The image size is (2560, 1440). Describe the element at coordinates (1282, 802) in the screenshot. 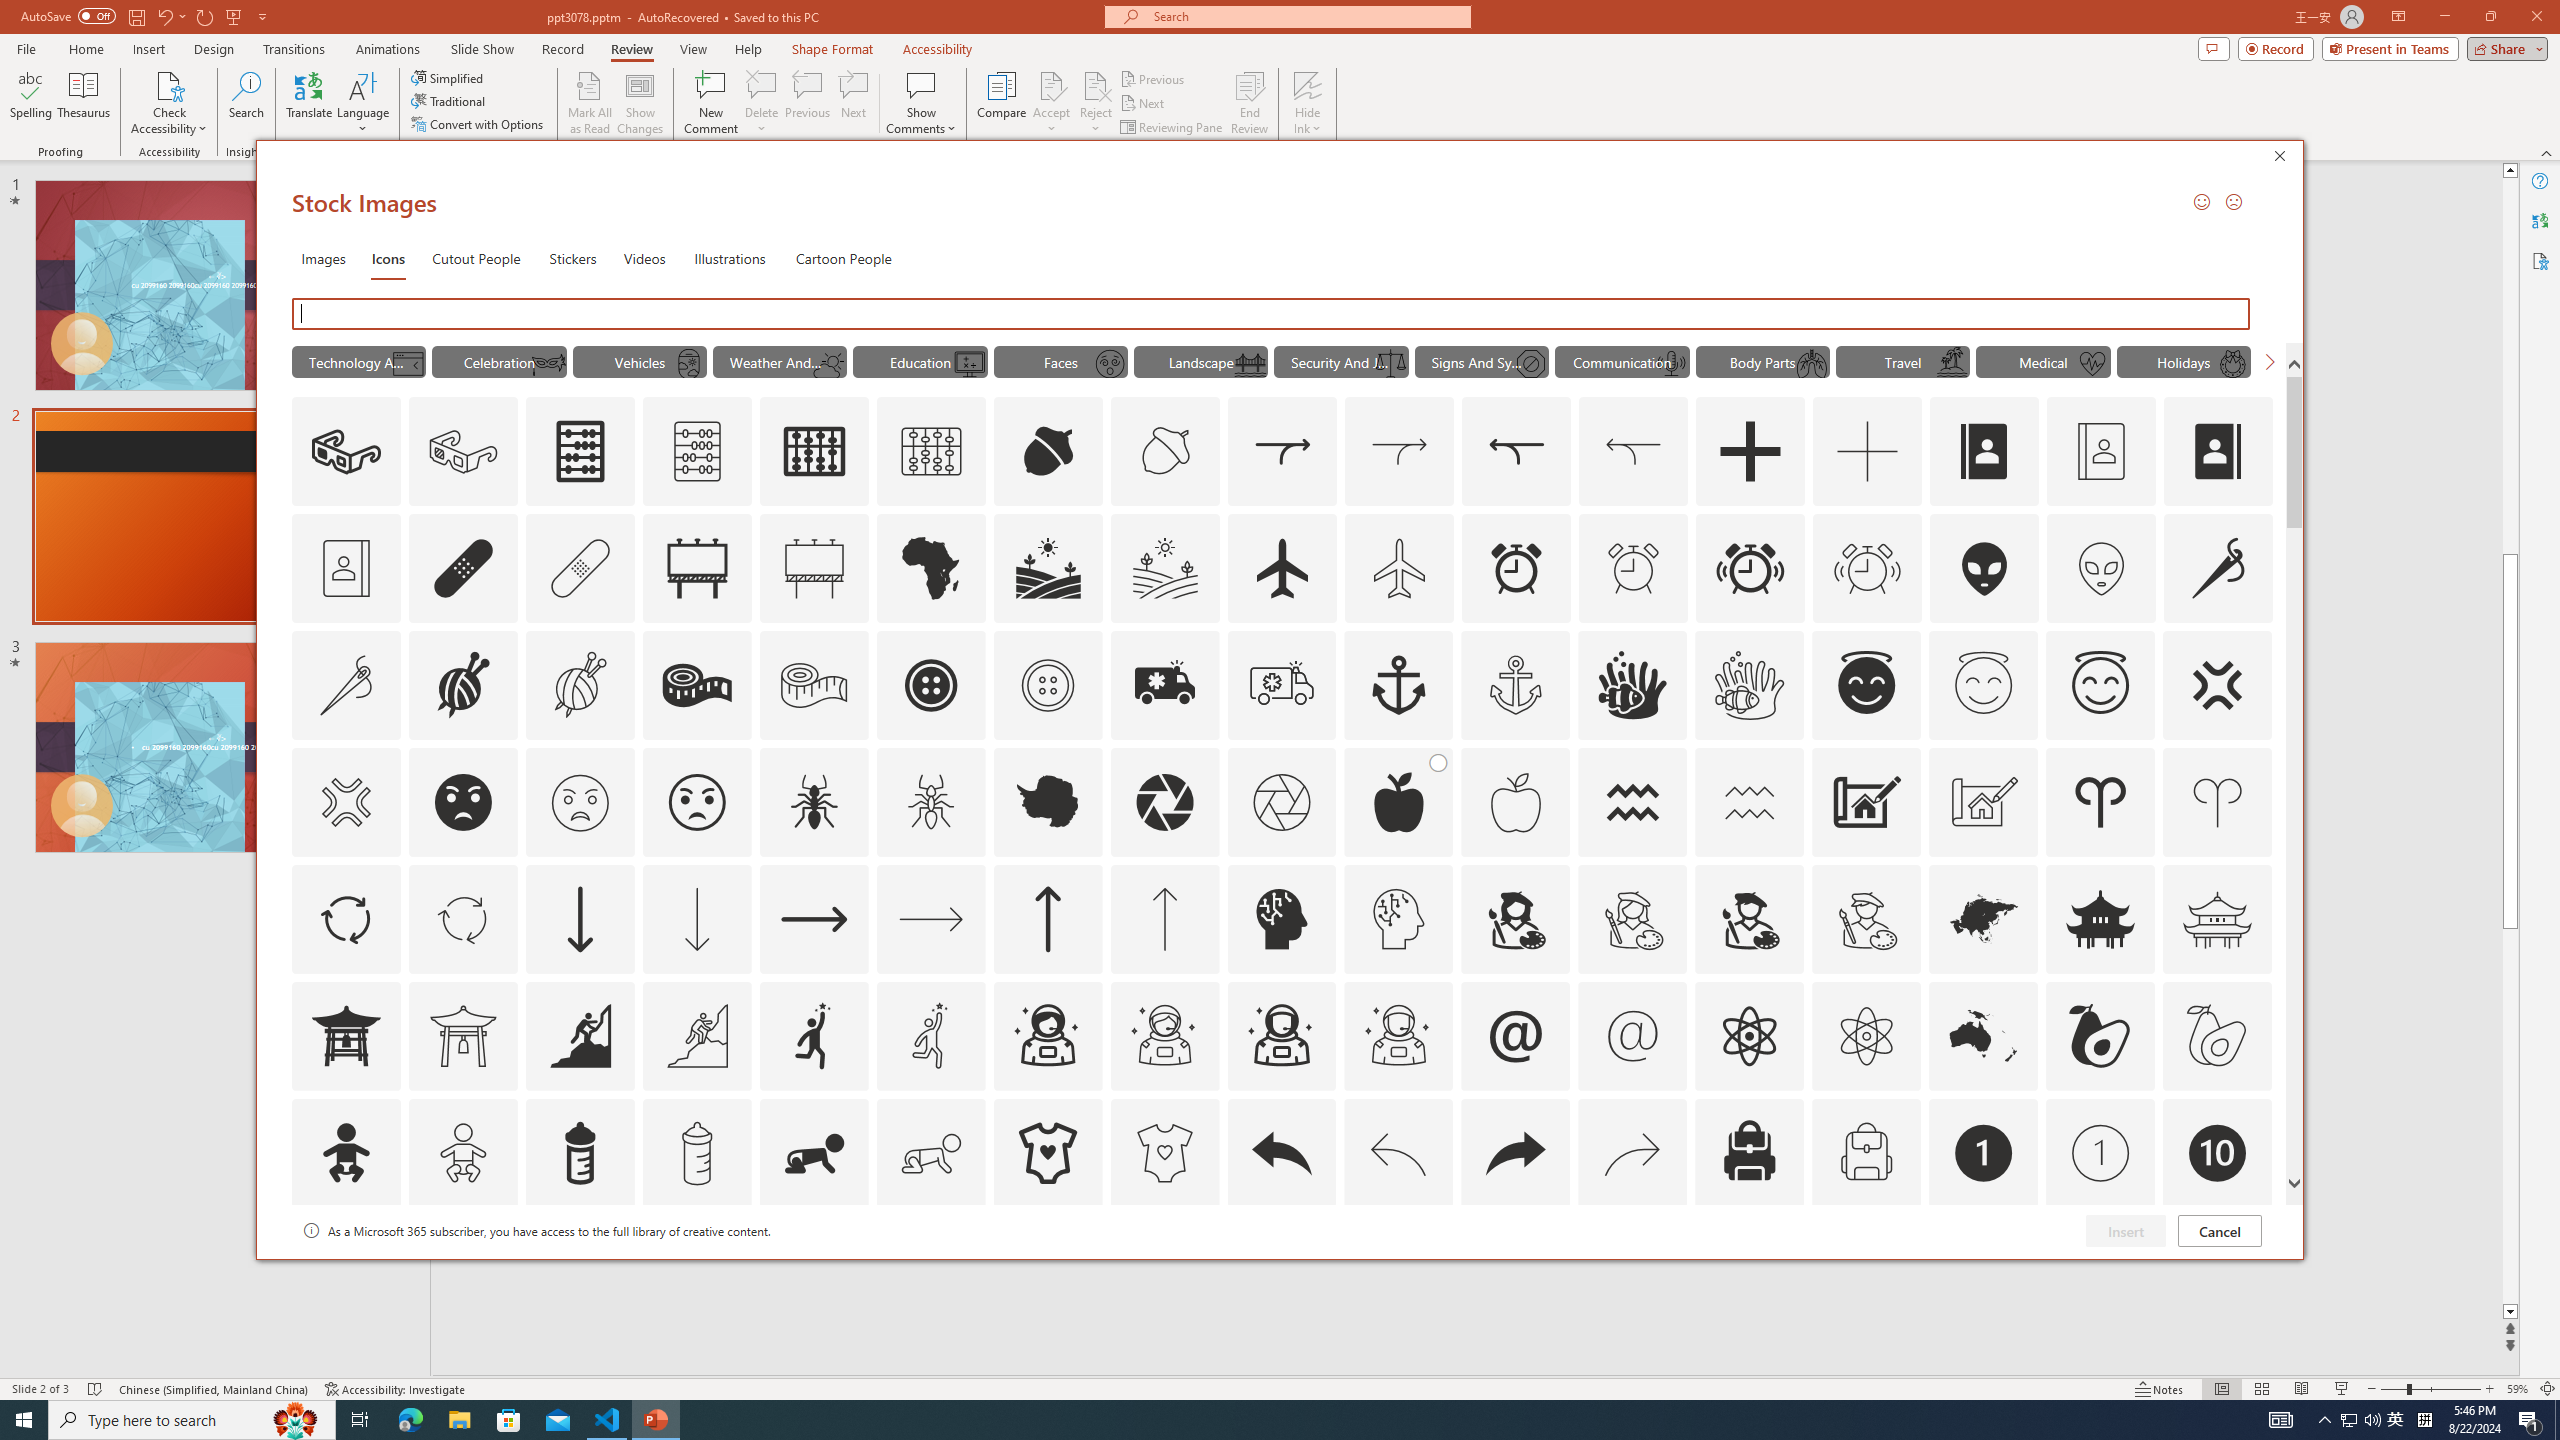

I see `AutomationID: Icons_Aperture_M` at that location.